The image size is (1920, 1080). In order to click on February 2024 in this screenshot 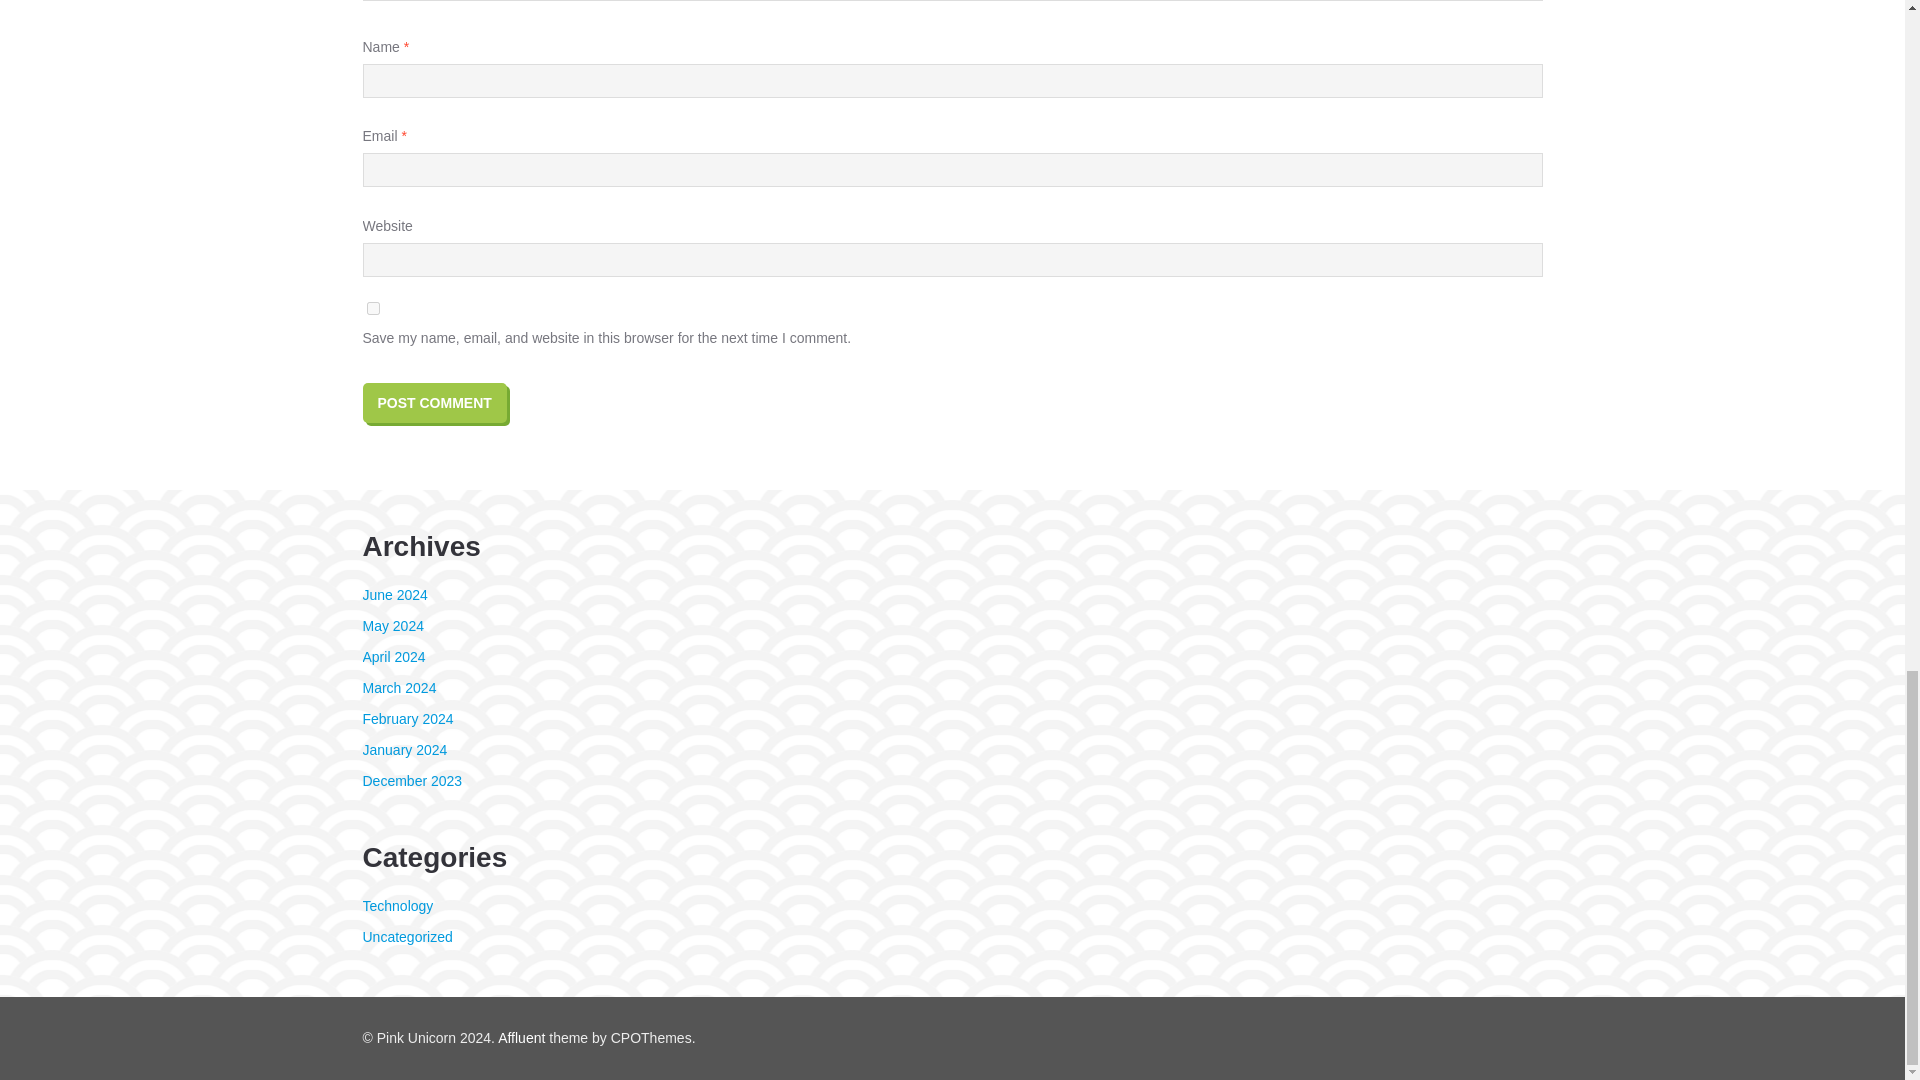, I will do `click(408, 718)`.